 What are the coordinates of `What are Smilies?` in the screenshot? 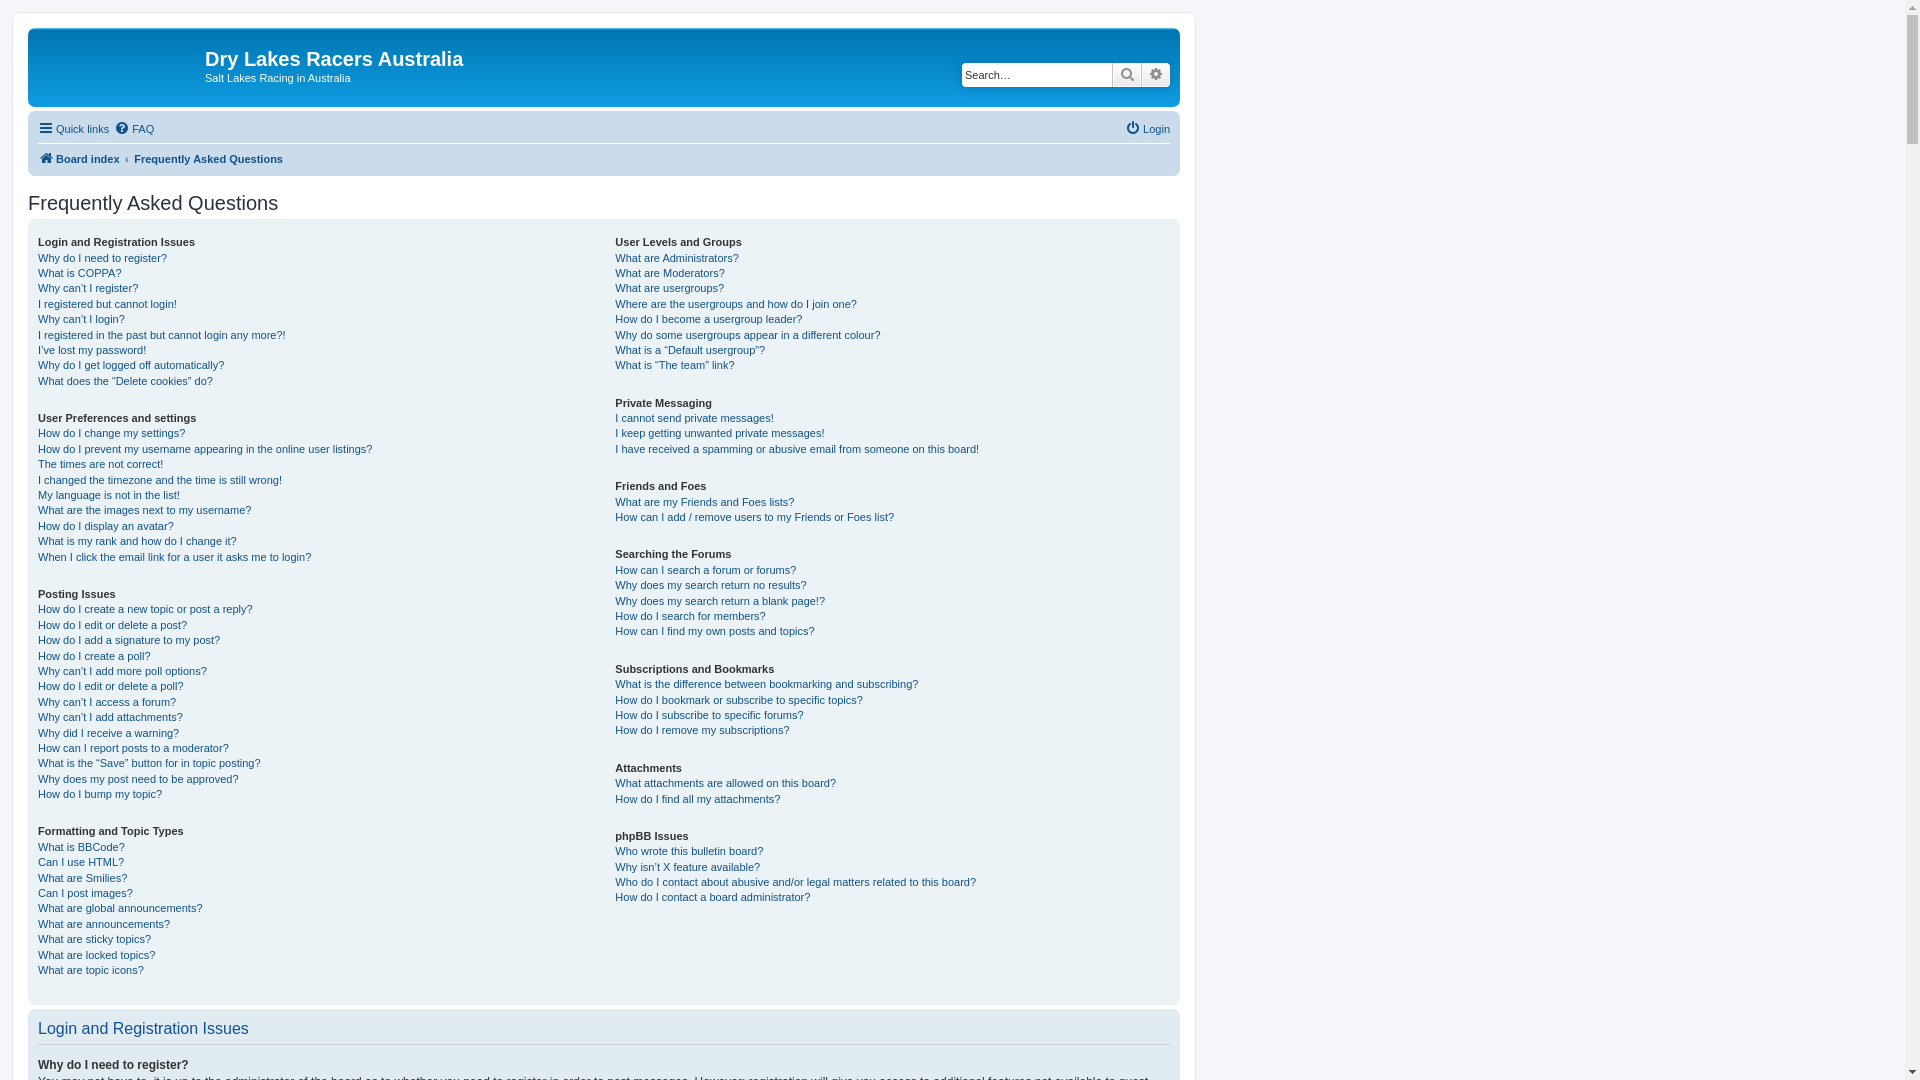 It's located at (82, 878).